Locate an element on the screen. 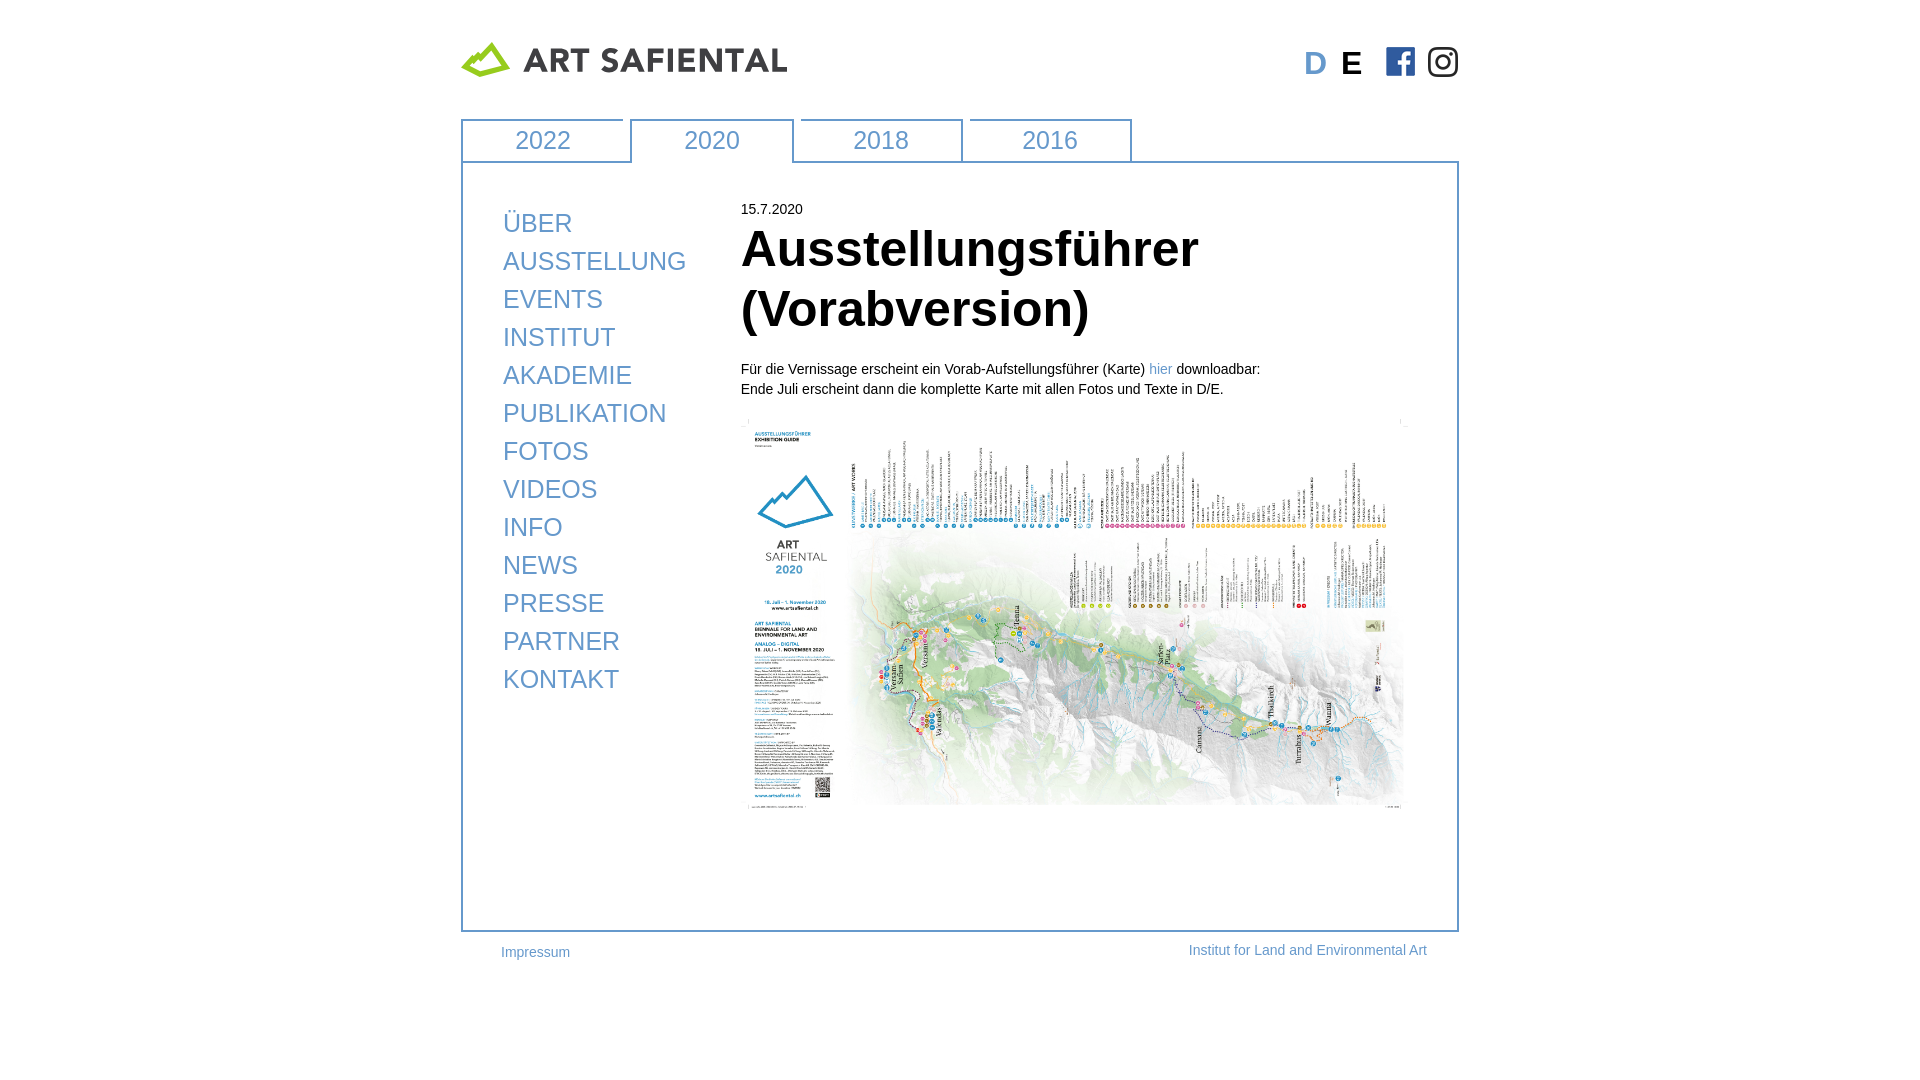 The height and width of the screenshot is (1080, 1920). PARTNER is located at coordinates (562, 641).